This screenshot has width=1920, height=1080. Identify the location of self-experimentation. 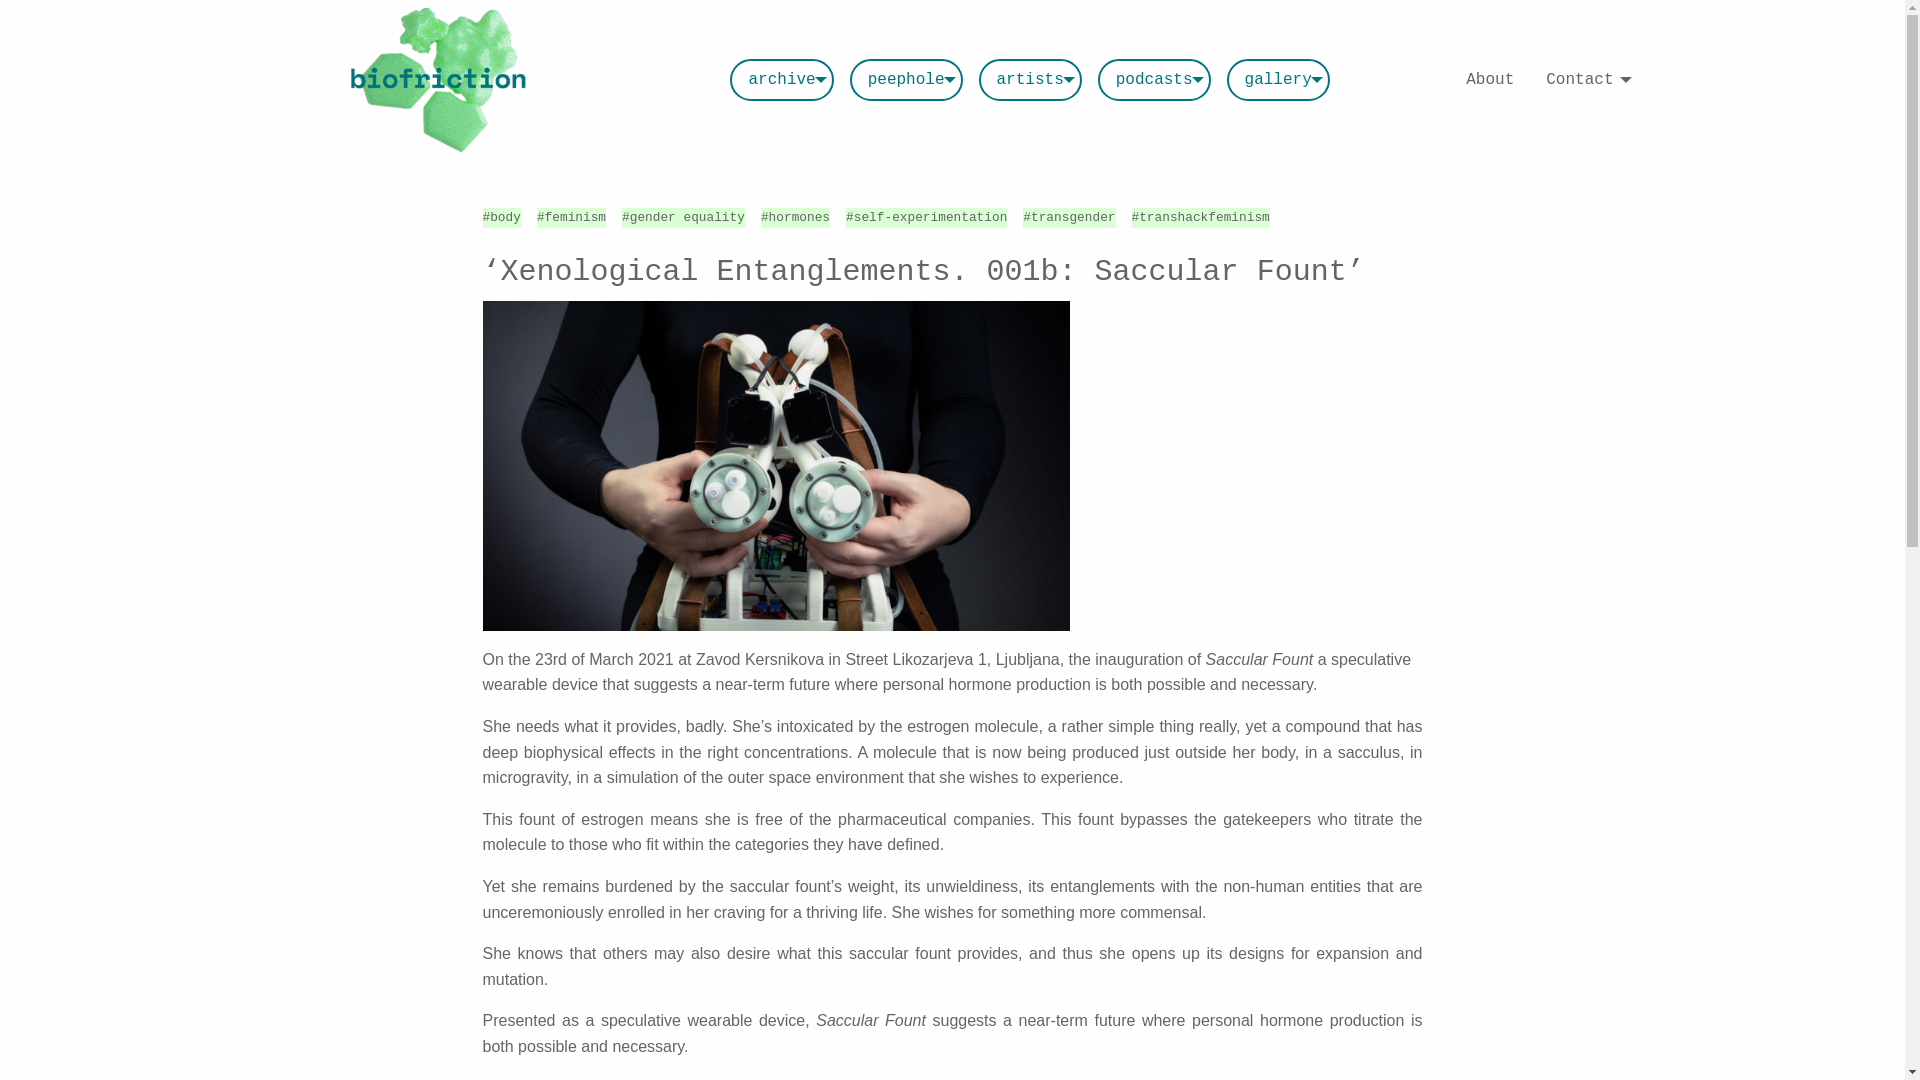
(931, 216).